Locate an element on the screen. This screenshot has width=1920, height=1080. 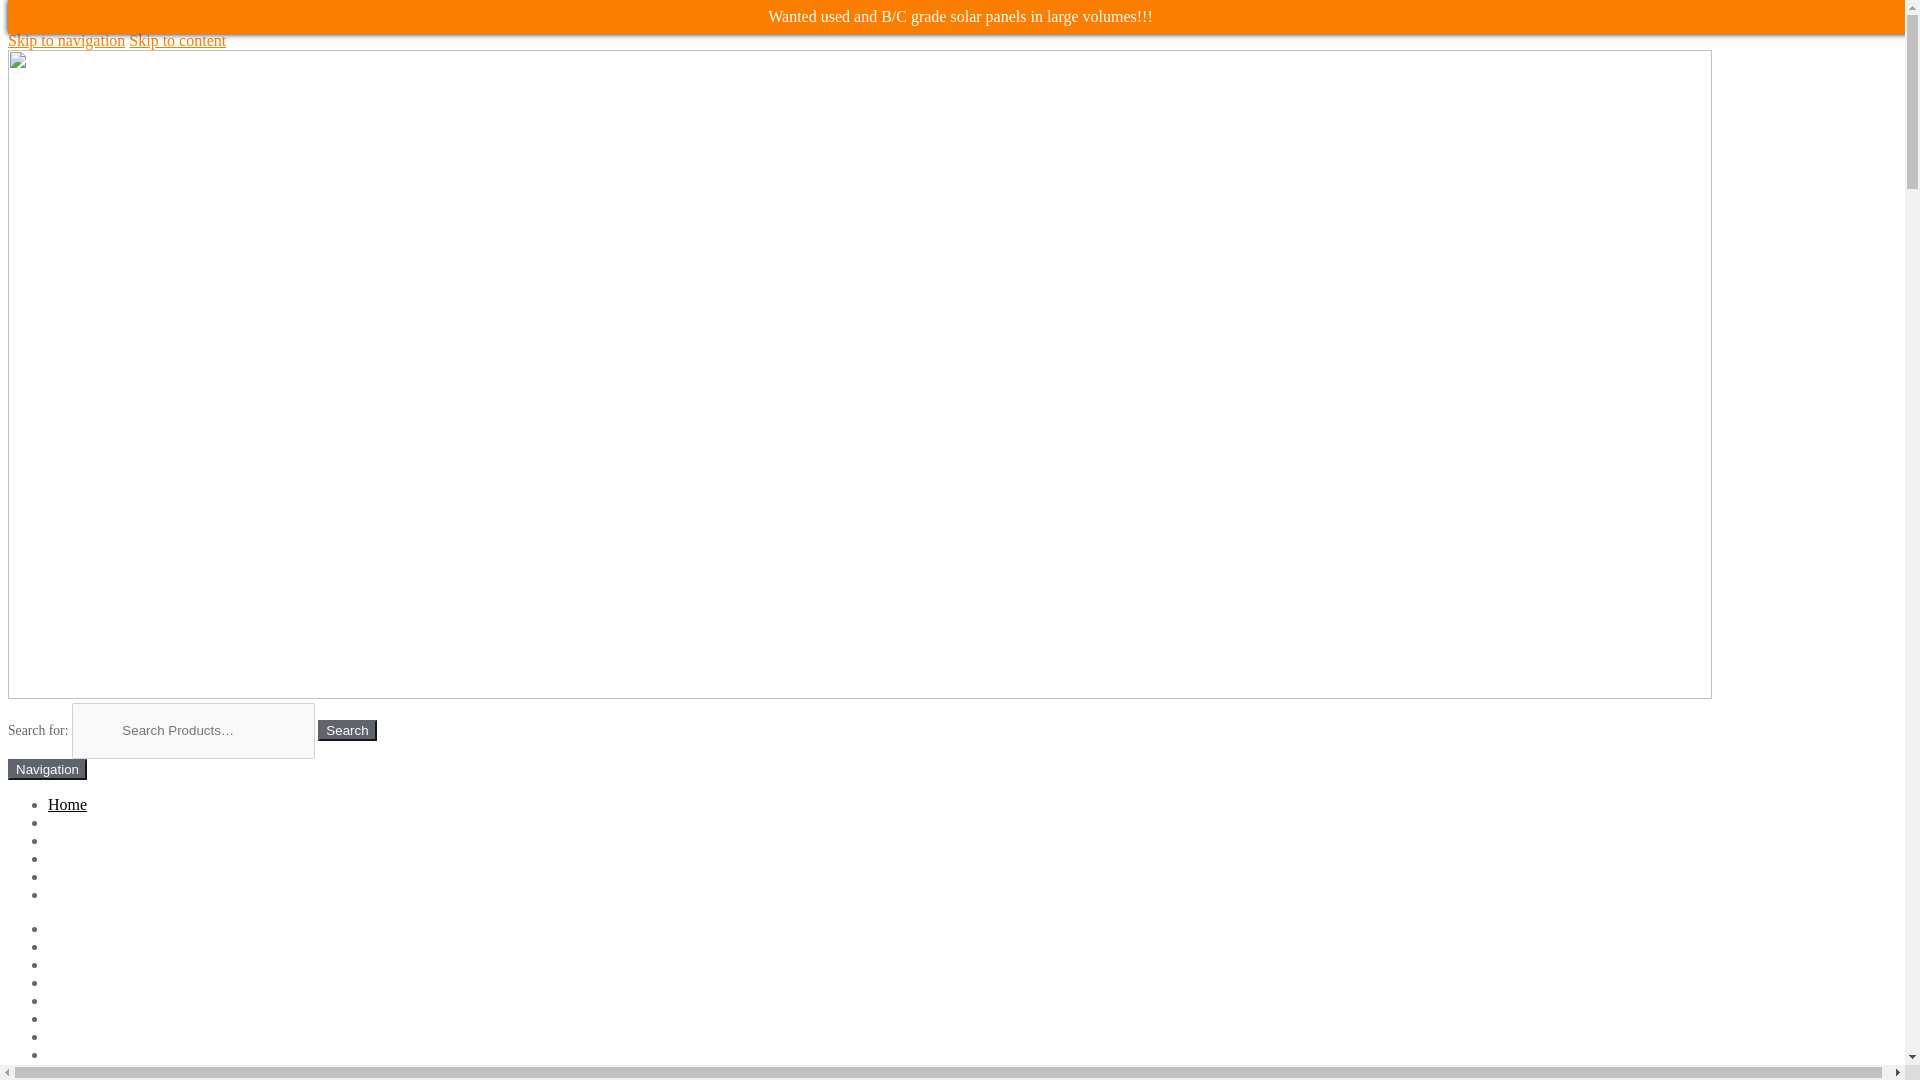
Testimonials is located at coordinates (89, 876).